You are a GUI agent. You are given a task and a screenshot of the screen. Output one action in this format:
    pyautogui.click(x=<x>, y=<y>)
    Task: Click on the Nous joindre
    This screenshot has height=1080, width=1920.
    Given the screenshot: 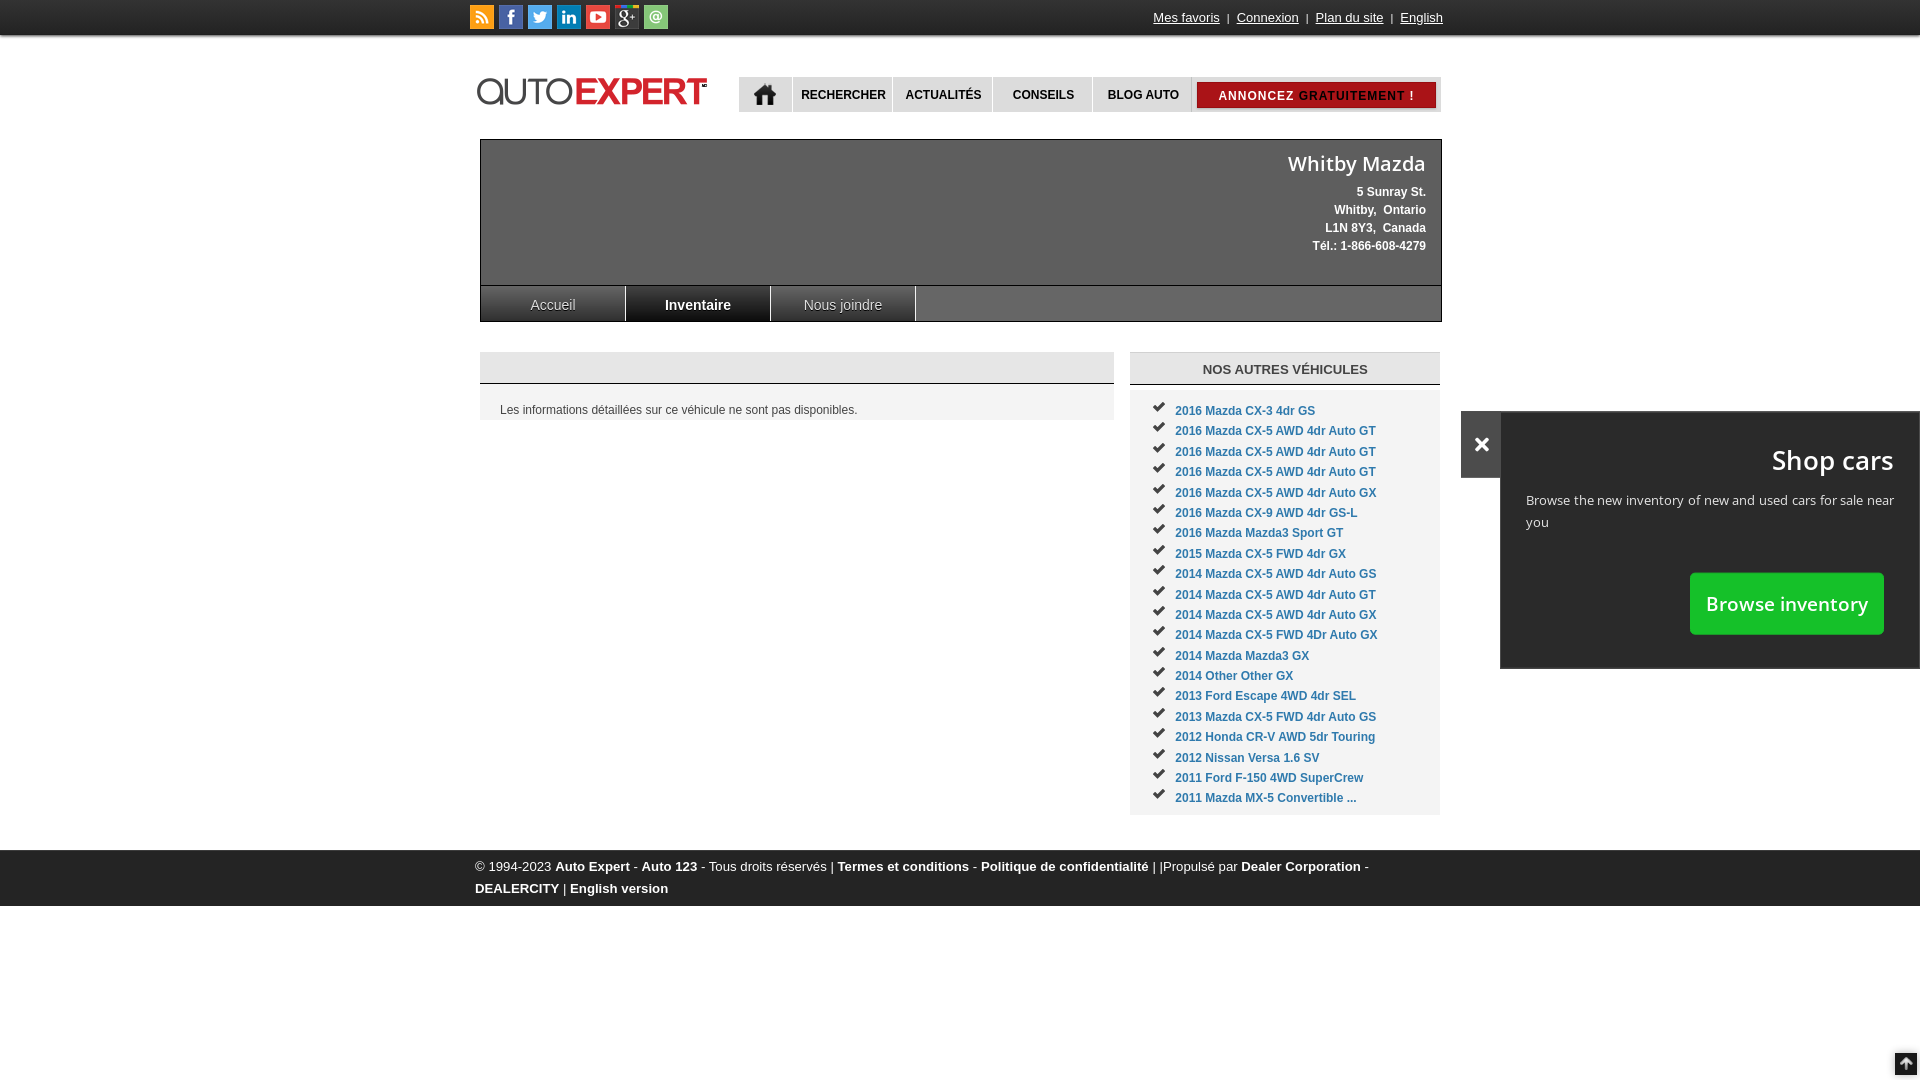 What is the action you would take?
    pyautogui.click(x=844, y=304)
    